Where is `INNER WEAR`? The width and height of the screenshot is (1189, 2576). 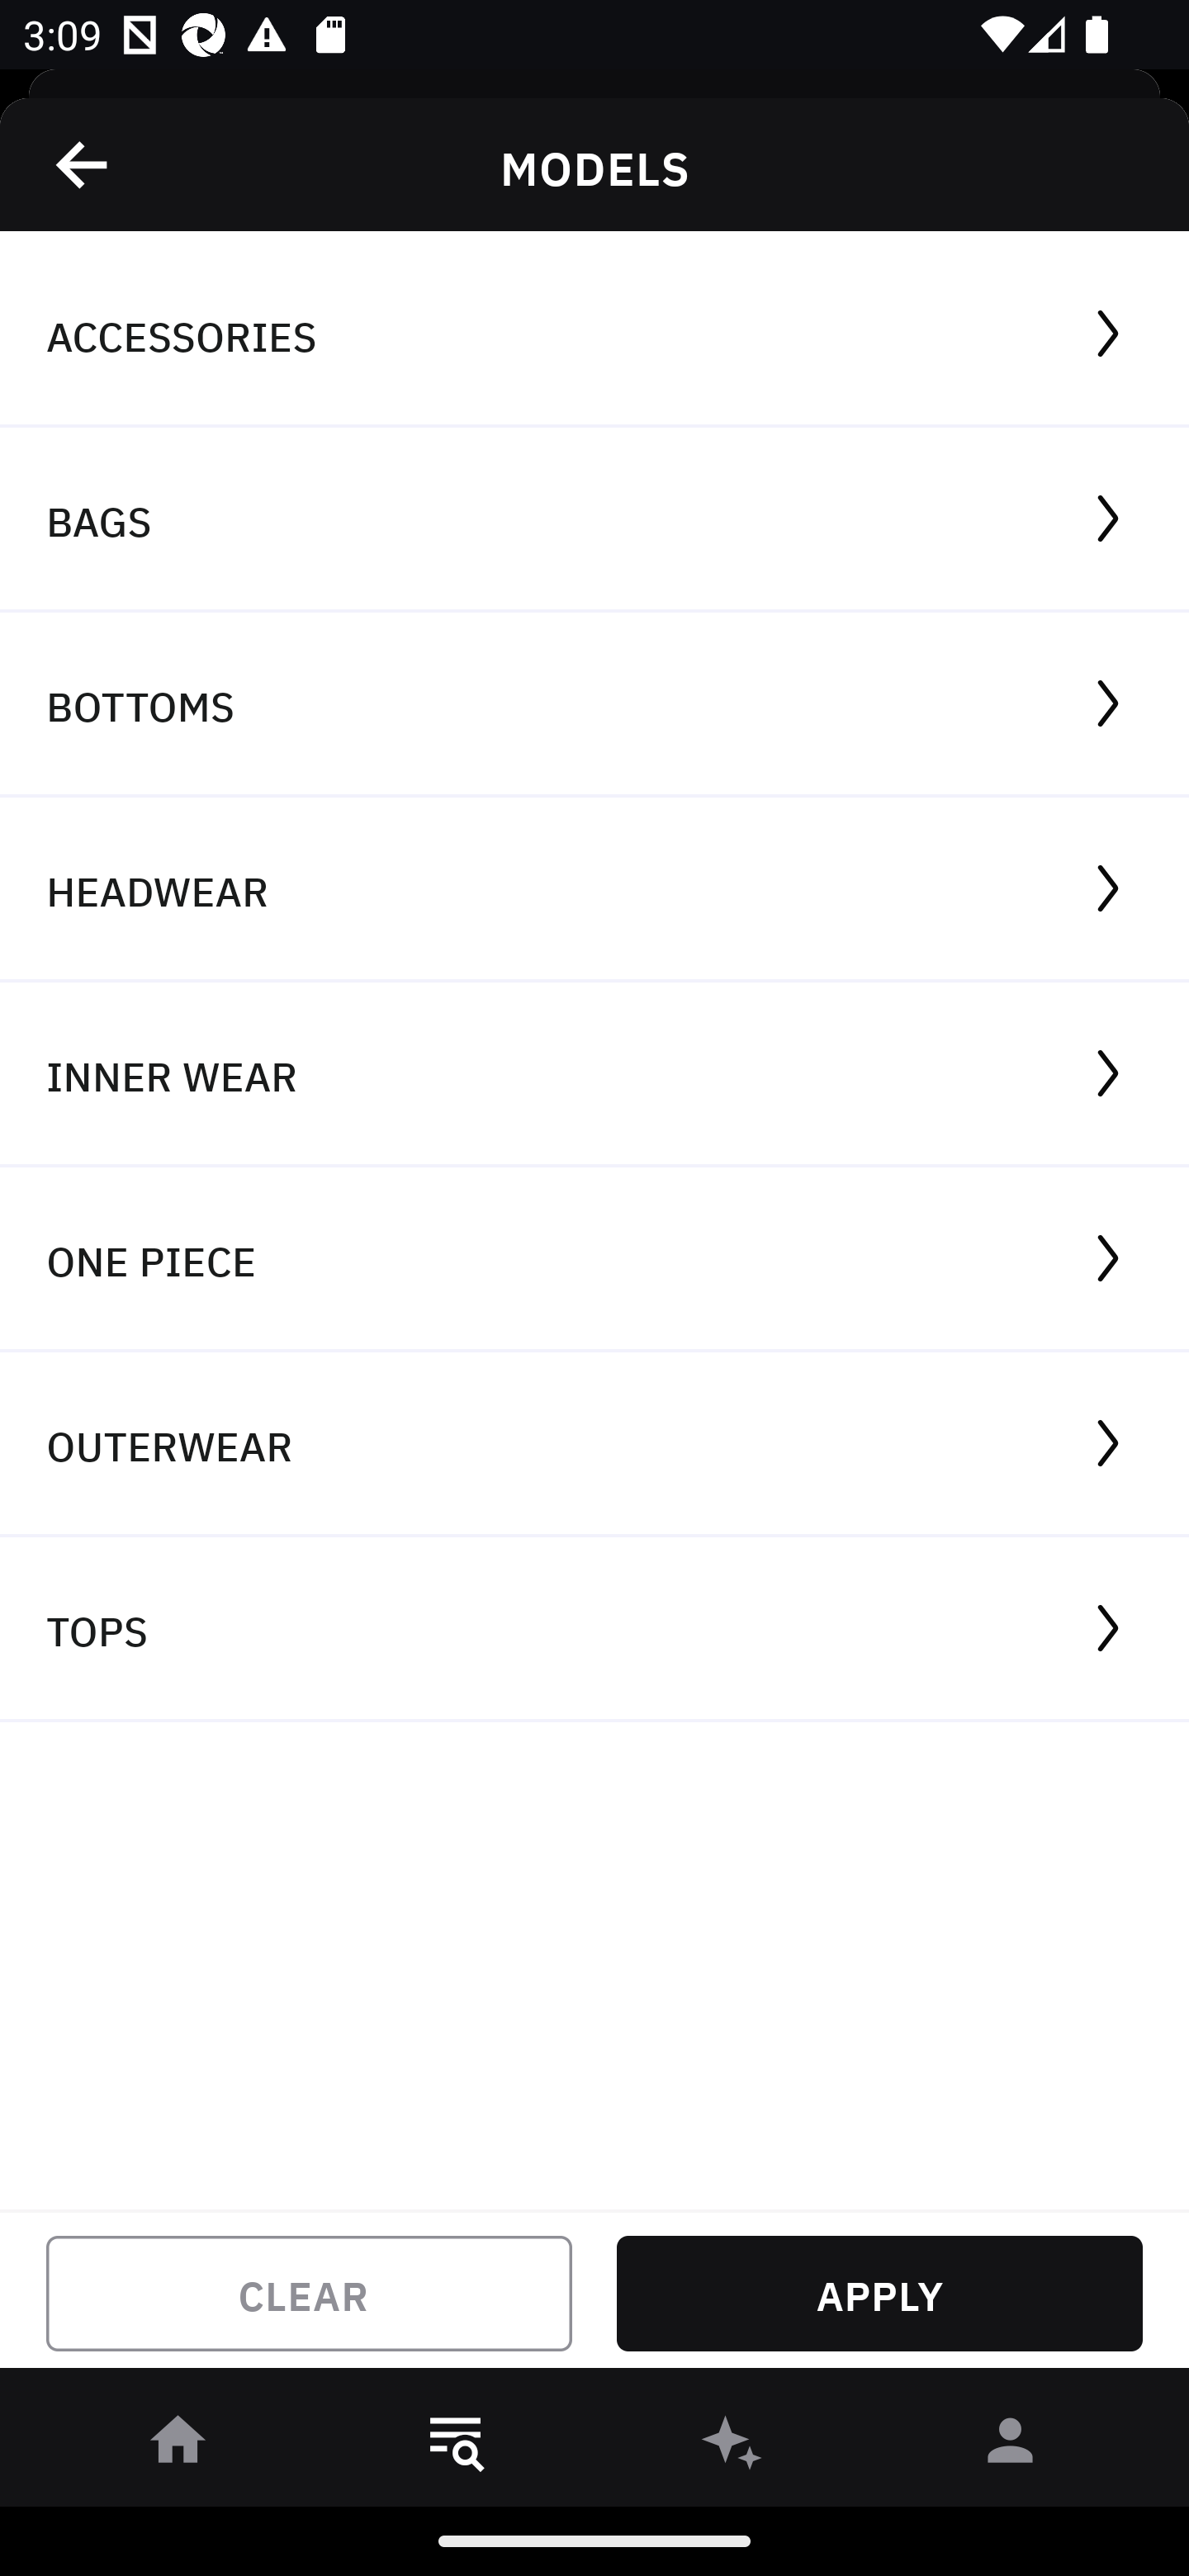
INNER WEAR is located at coordinates (594, 1073).